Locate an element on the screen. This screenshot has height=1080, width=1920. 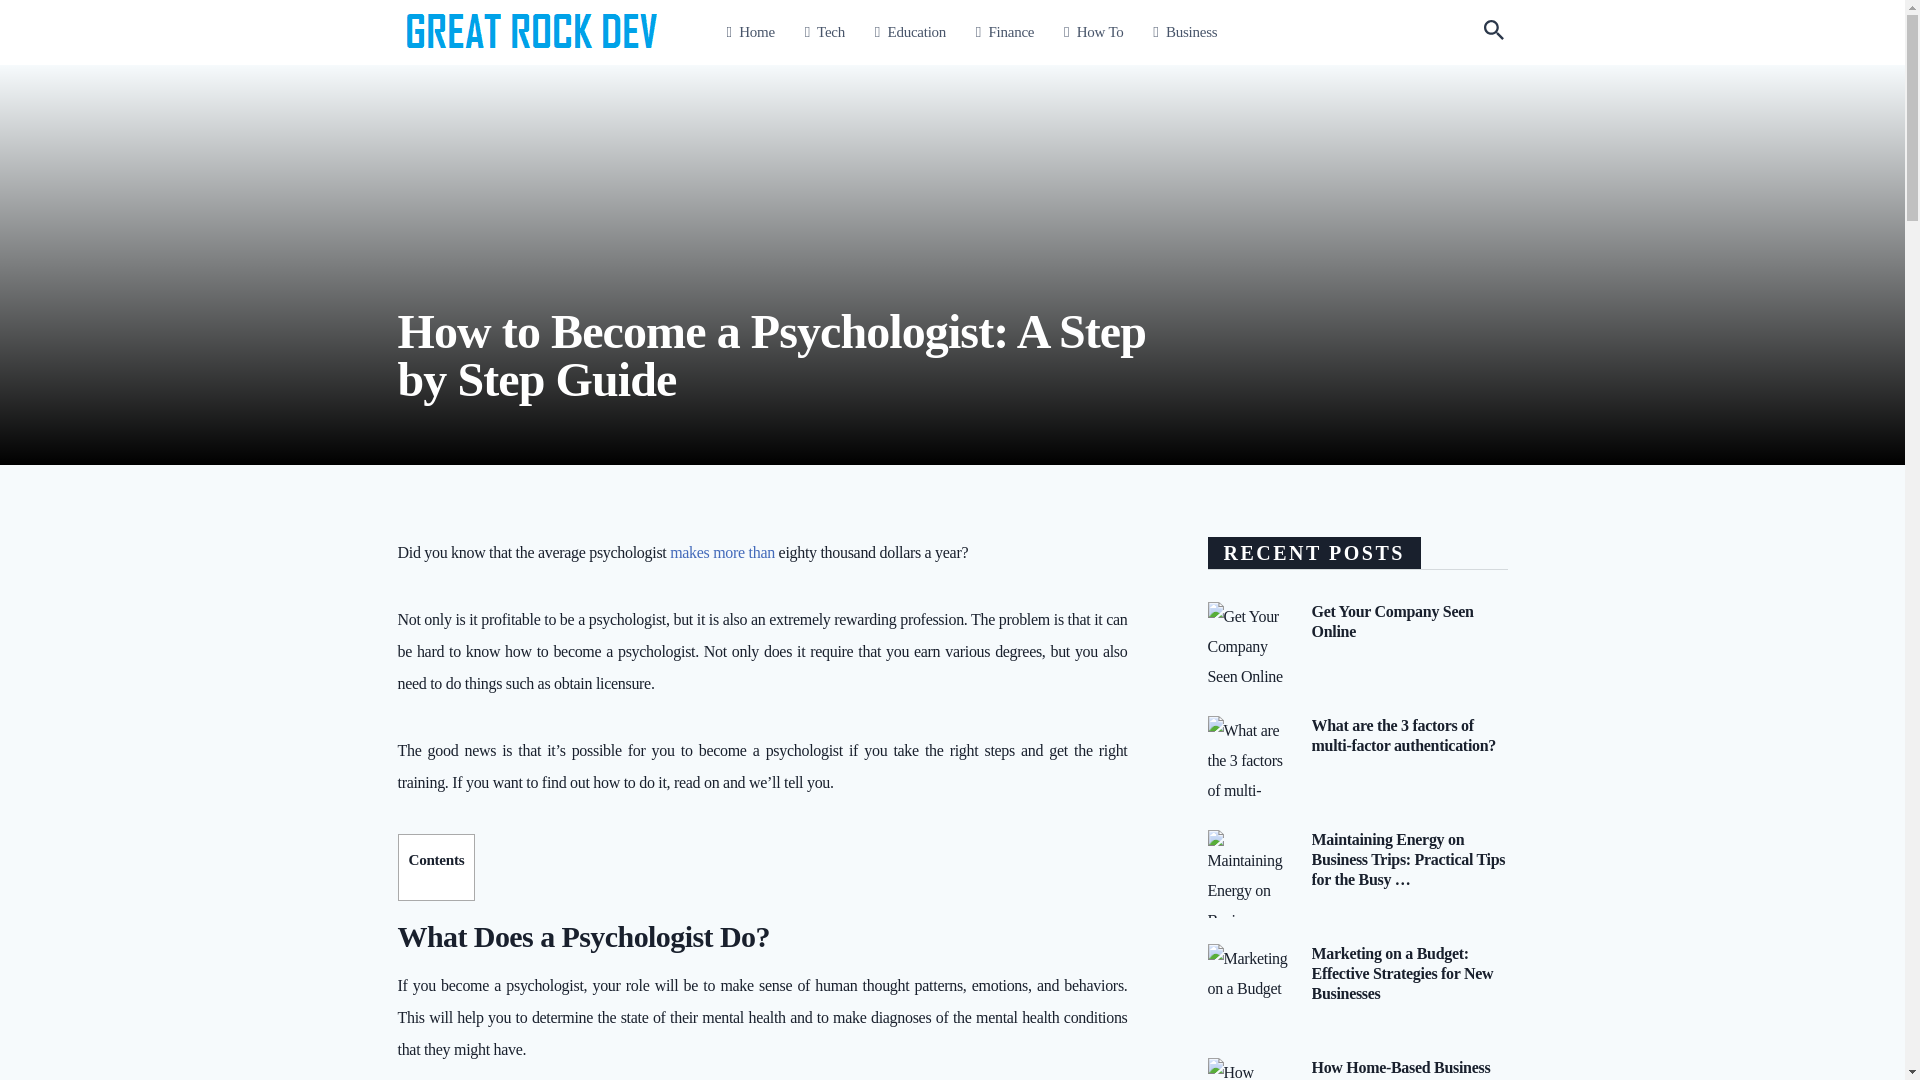
How To is located at coordinates (1093, 32).